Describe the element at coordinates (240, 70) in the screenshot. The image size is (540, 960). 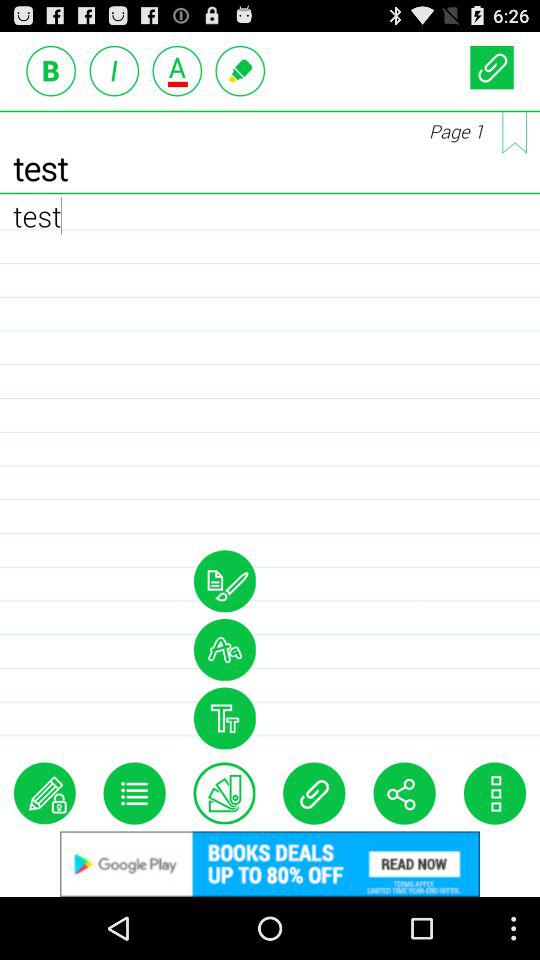
I see `use highlighter` at that location.